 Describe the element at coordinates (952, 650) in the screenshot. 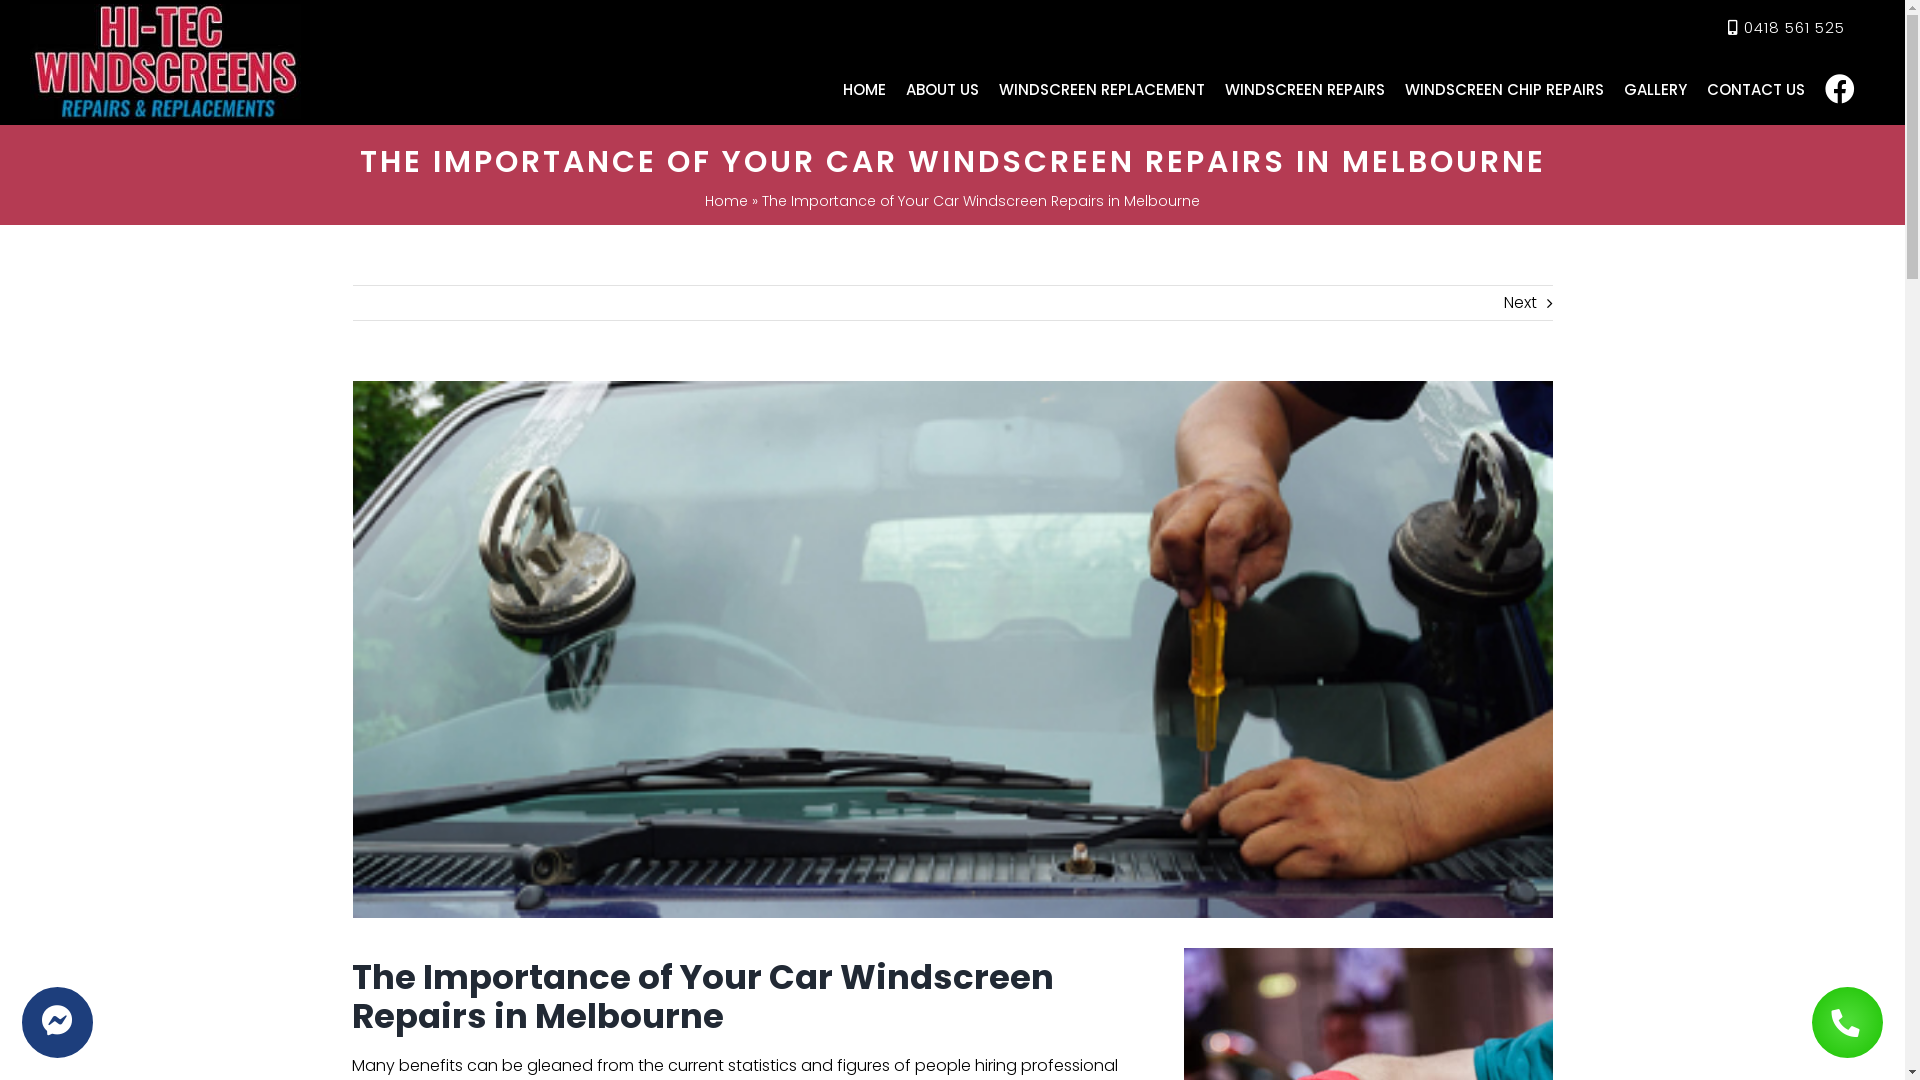

I see `View Larger Image` at that location.